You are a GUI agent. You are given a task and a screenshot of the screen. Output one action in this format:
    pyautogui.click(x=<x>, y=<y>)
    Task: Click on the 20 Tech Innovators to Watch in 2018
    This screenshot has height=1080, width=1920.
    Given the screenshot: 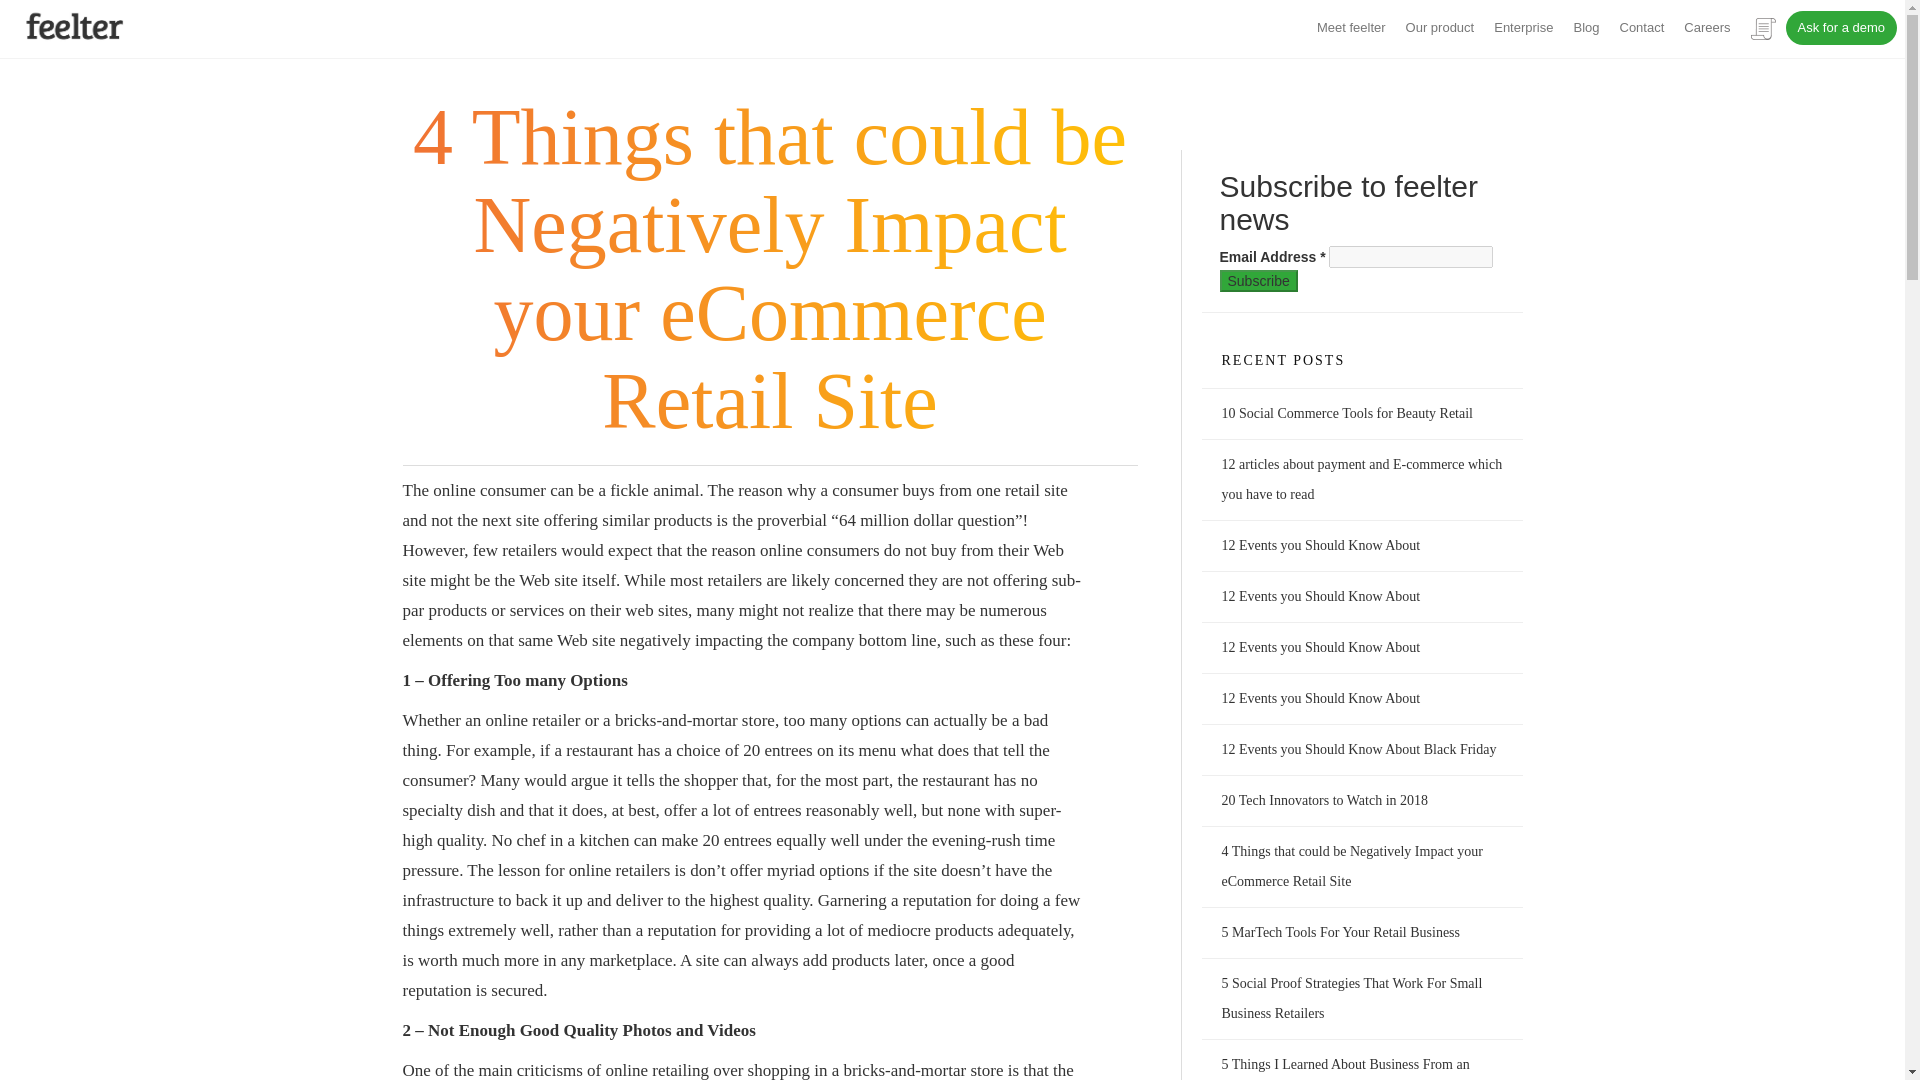 What is the action you would take?
    pyautogui.click(x=1324, y=800)
    